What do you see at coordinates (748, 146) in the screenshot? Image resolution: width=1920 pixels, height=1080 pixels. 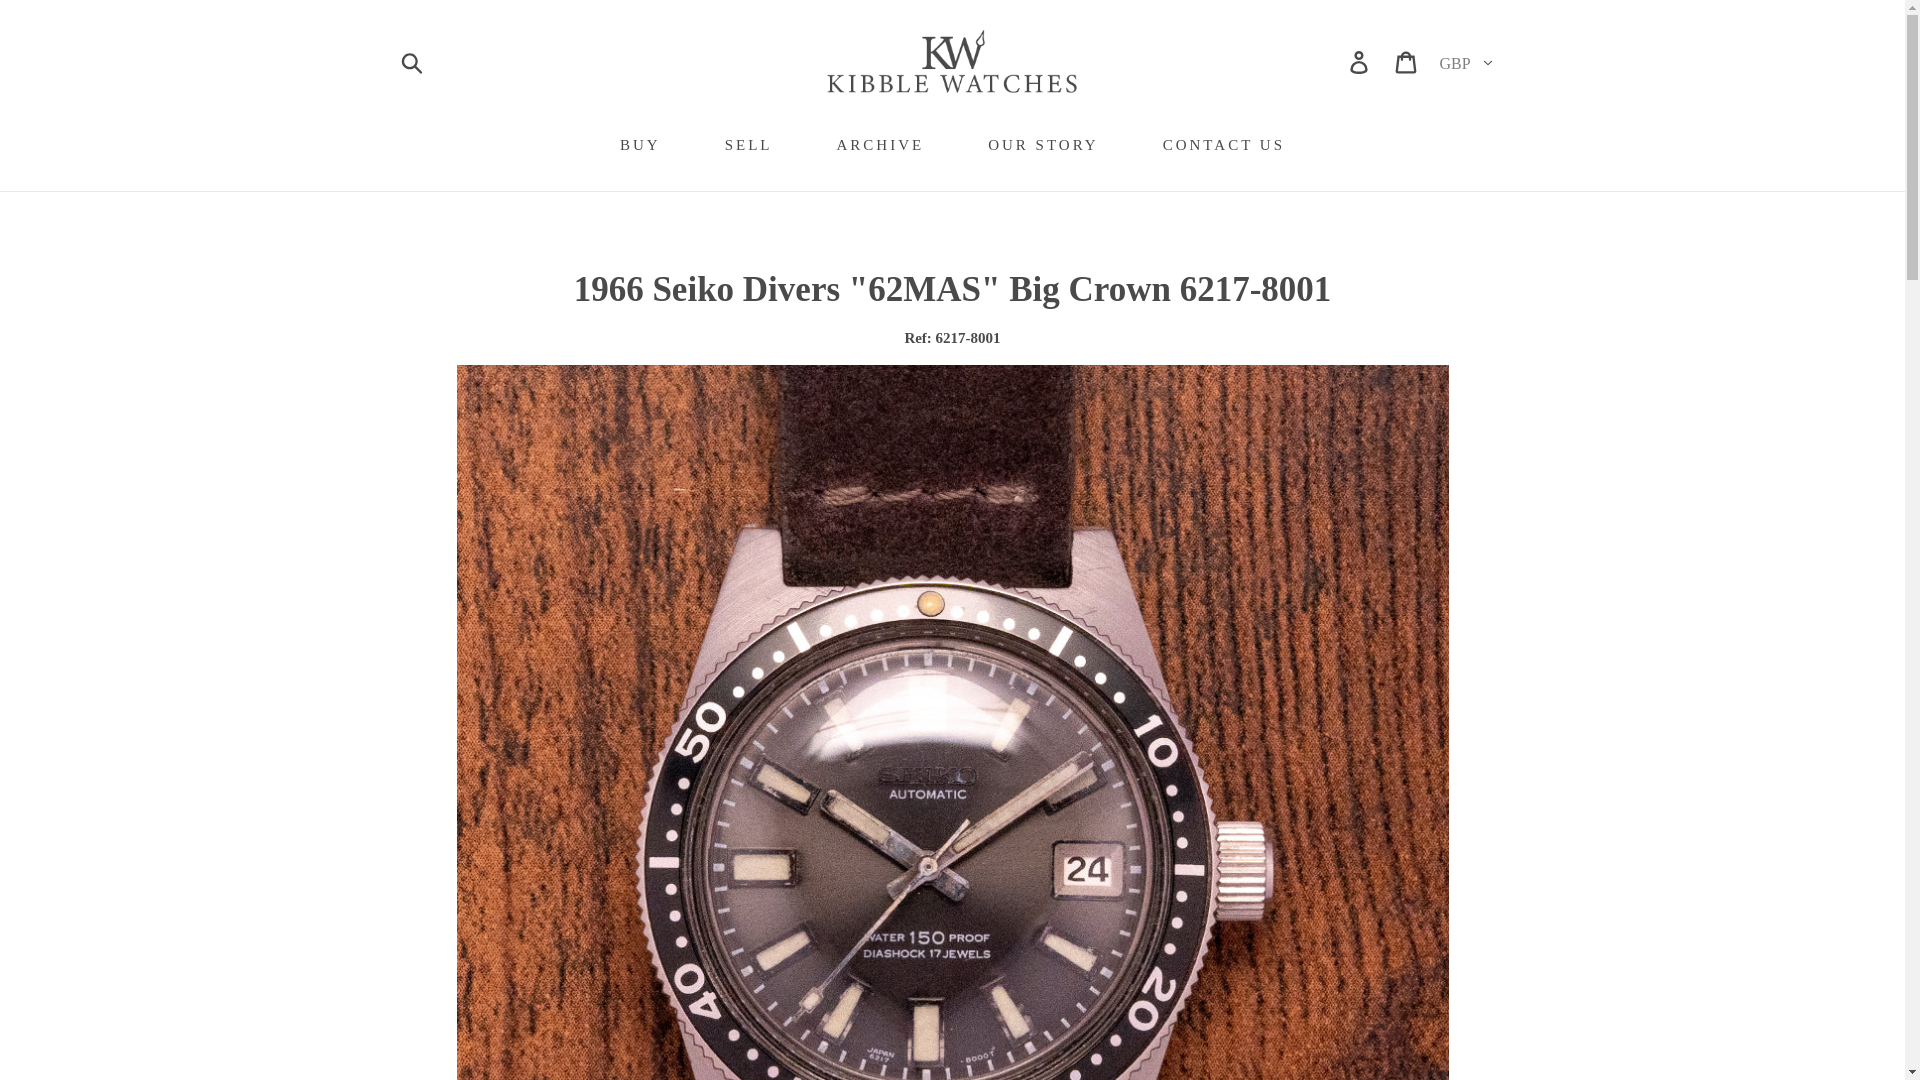 I see `SELL` at bounding box center [748, 146].